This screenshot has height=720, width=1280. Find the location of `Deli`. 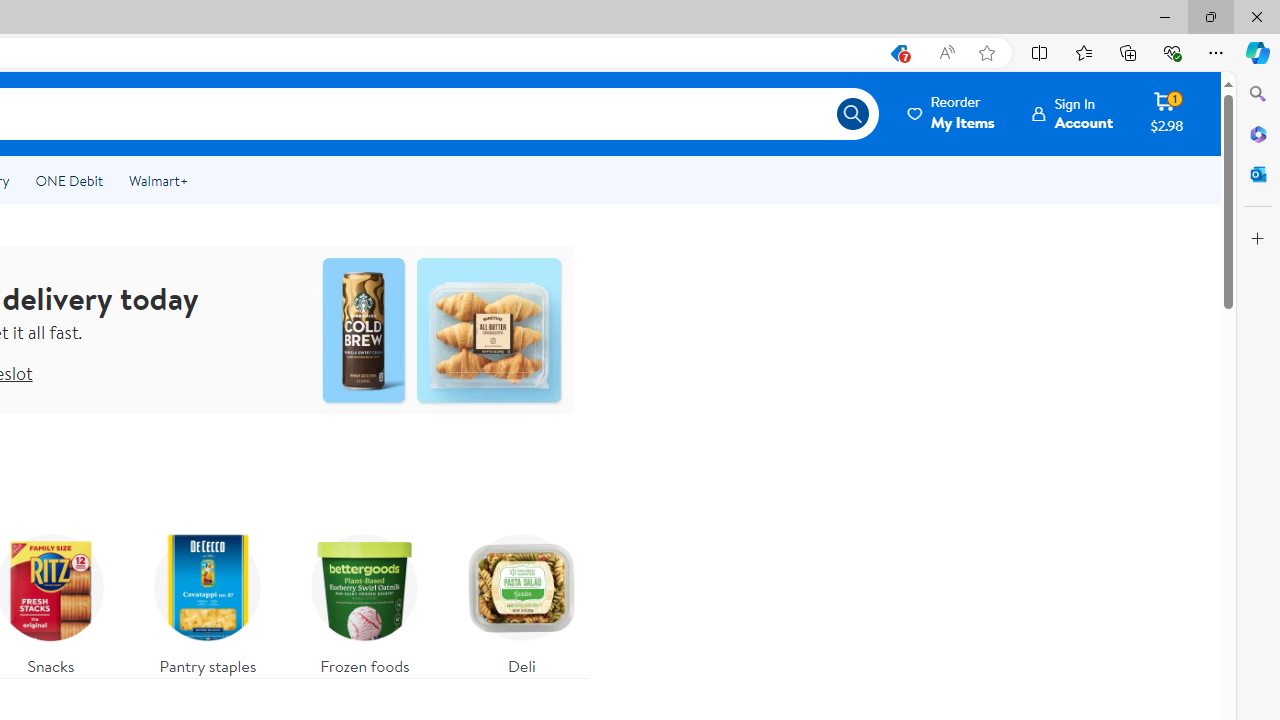

Deli is located at coordinates (521, 600).